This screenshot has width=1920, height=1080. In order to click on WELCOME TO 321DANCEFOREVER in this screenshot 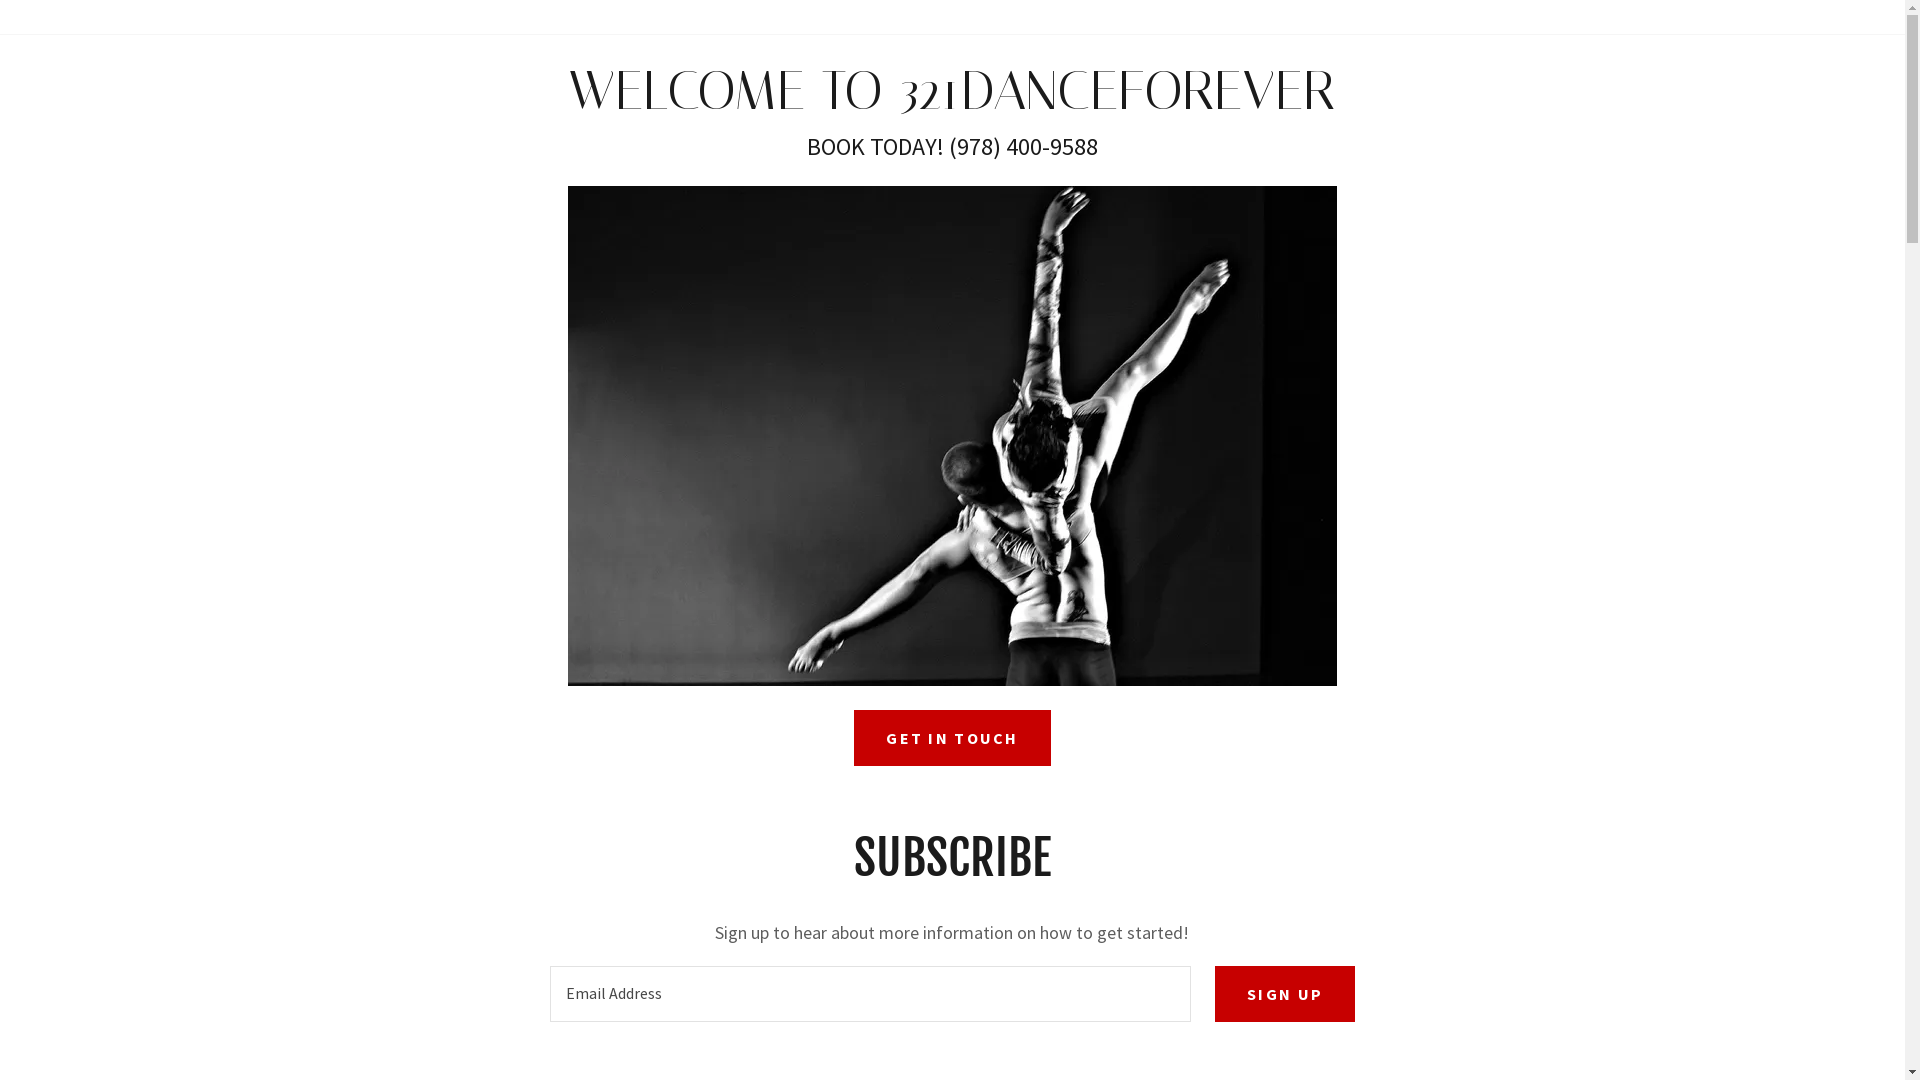, I will do `click(952, 102)`.